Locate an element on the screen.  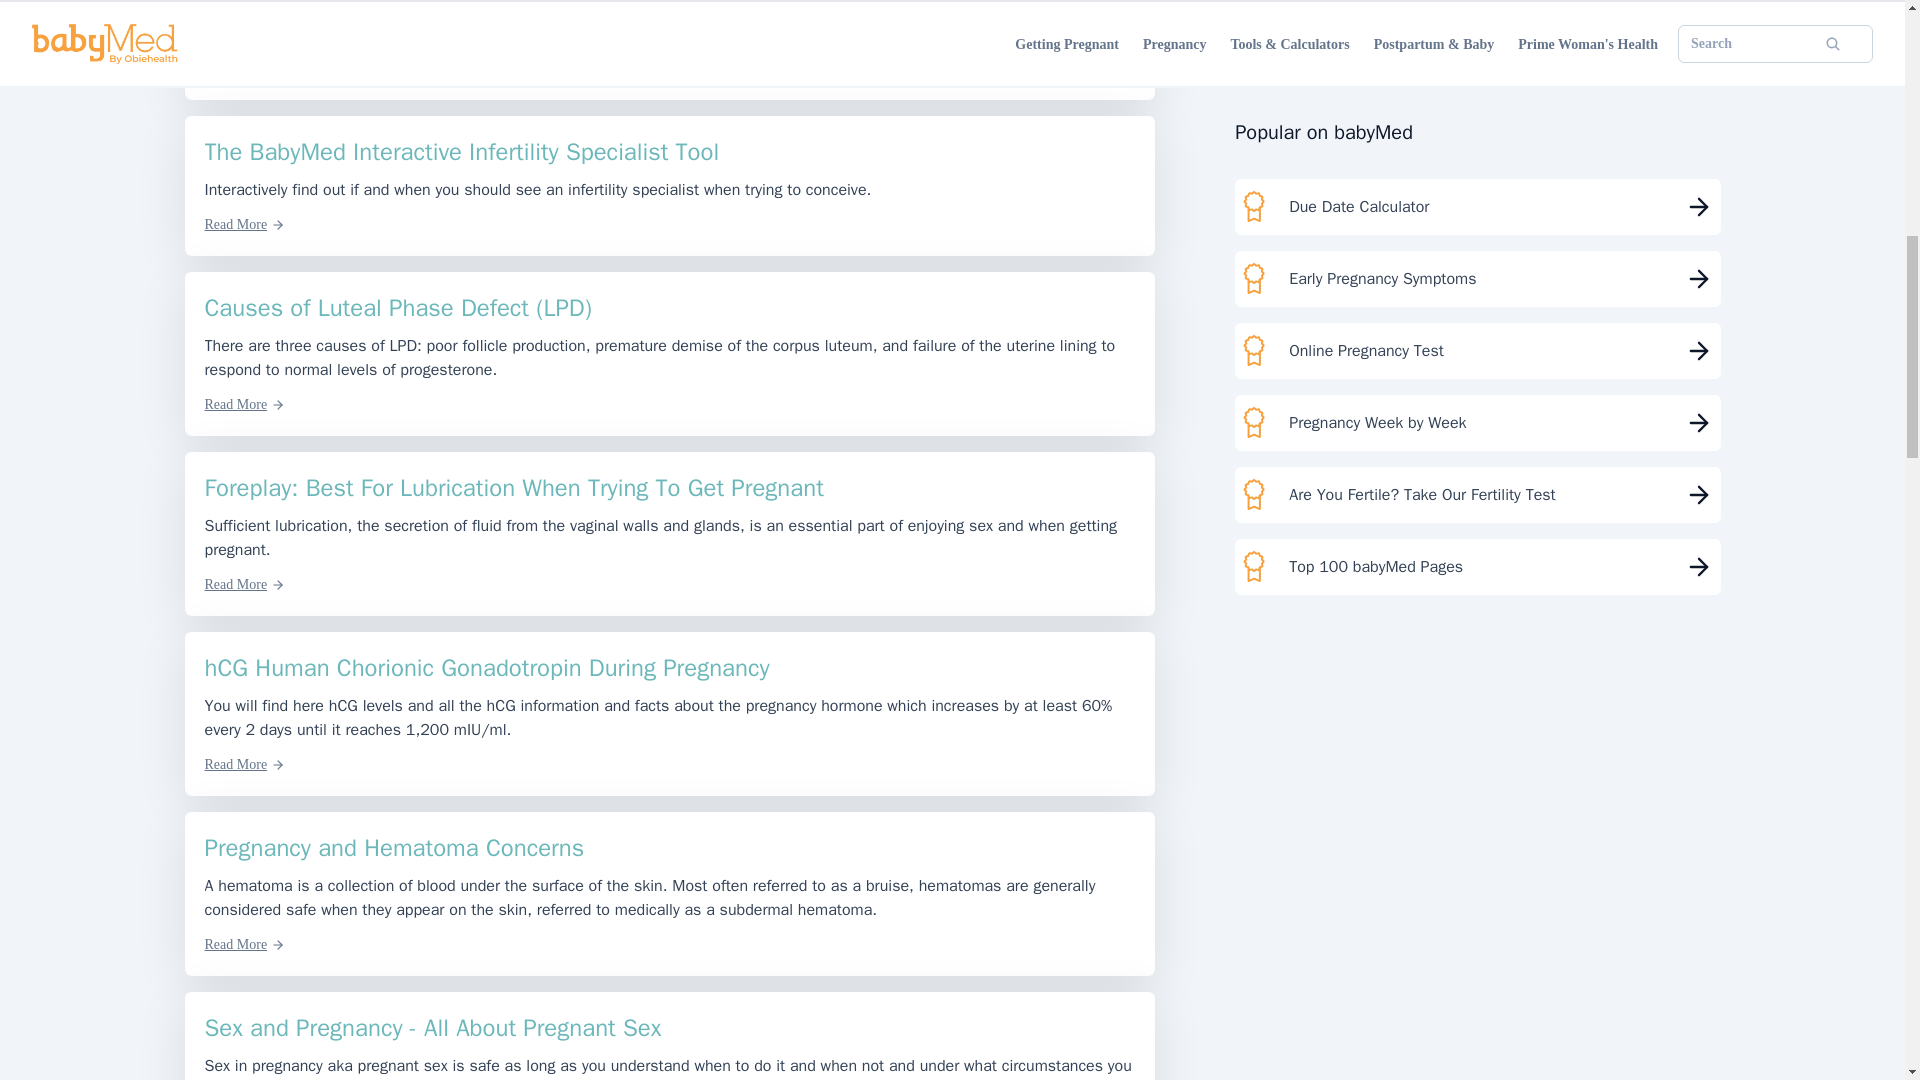
Read More is located at coordinates (244, 68).